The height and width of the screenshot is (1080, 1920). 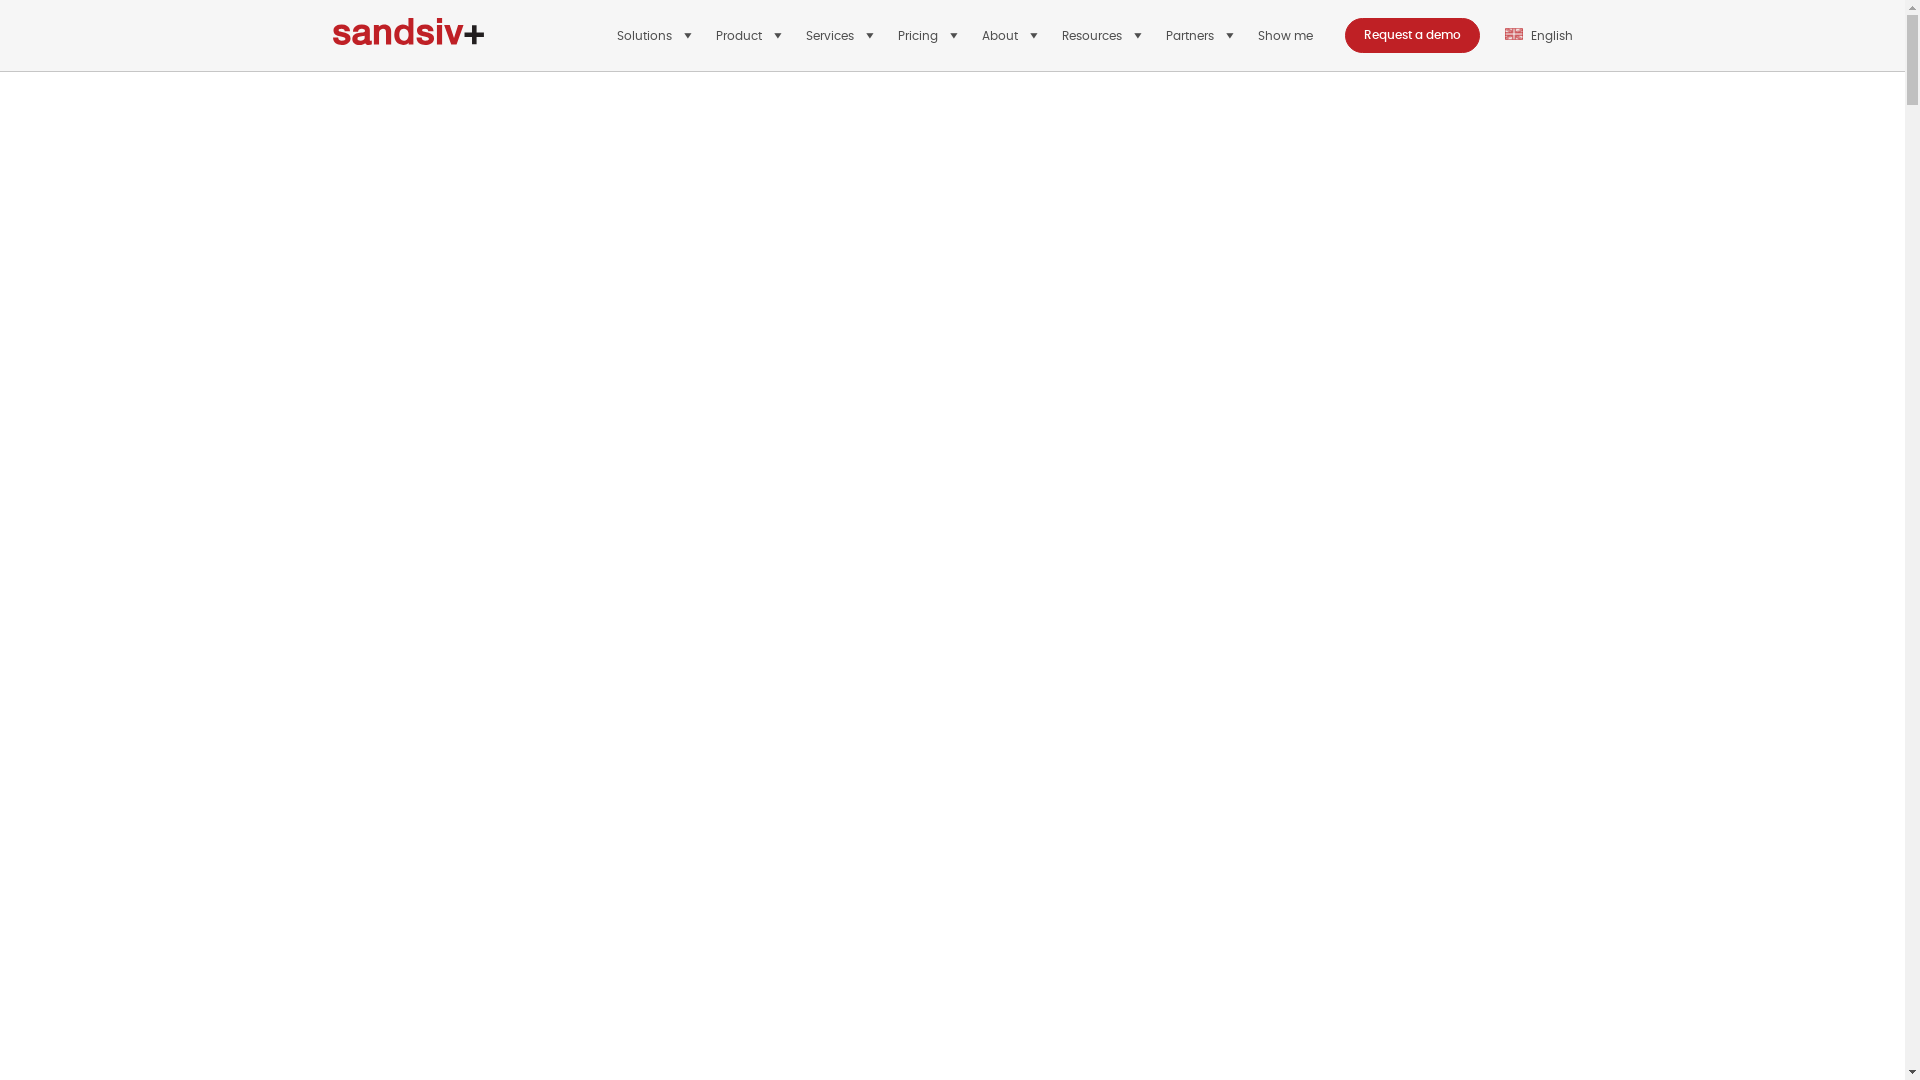 What do you see at coordinates (1532, 35) in the screenshot?
I see `English` at bounding box center [1532, 35].